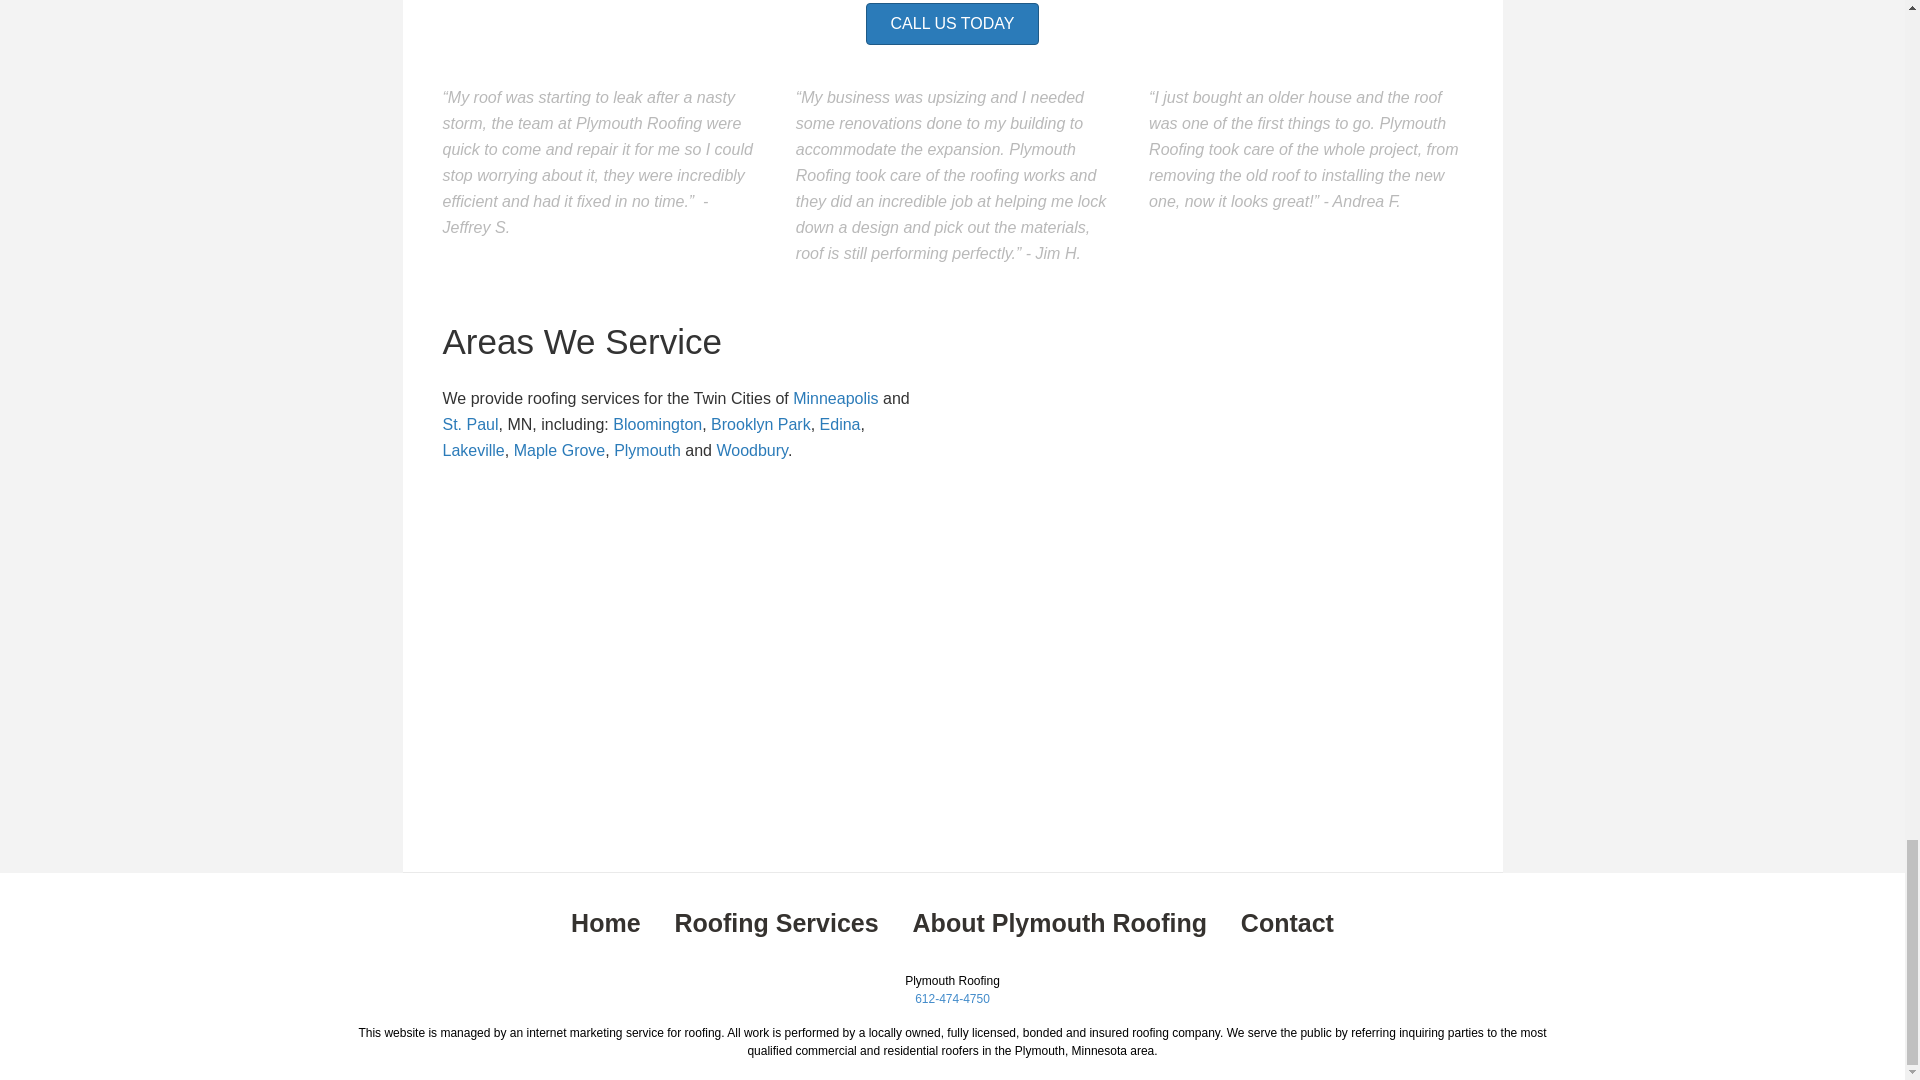 The image size is (1920, 1080). What do you see at coordinates (604, 923) in the screenshot?
I see `Home` at bounding box center [604, 923].